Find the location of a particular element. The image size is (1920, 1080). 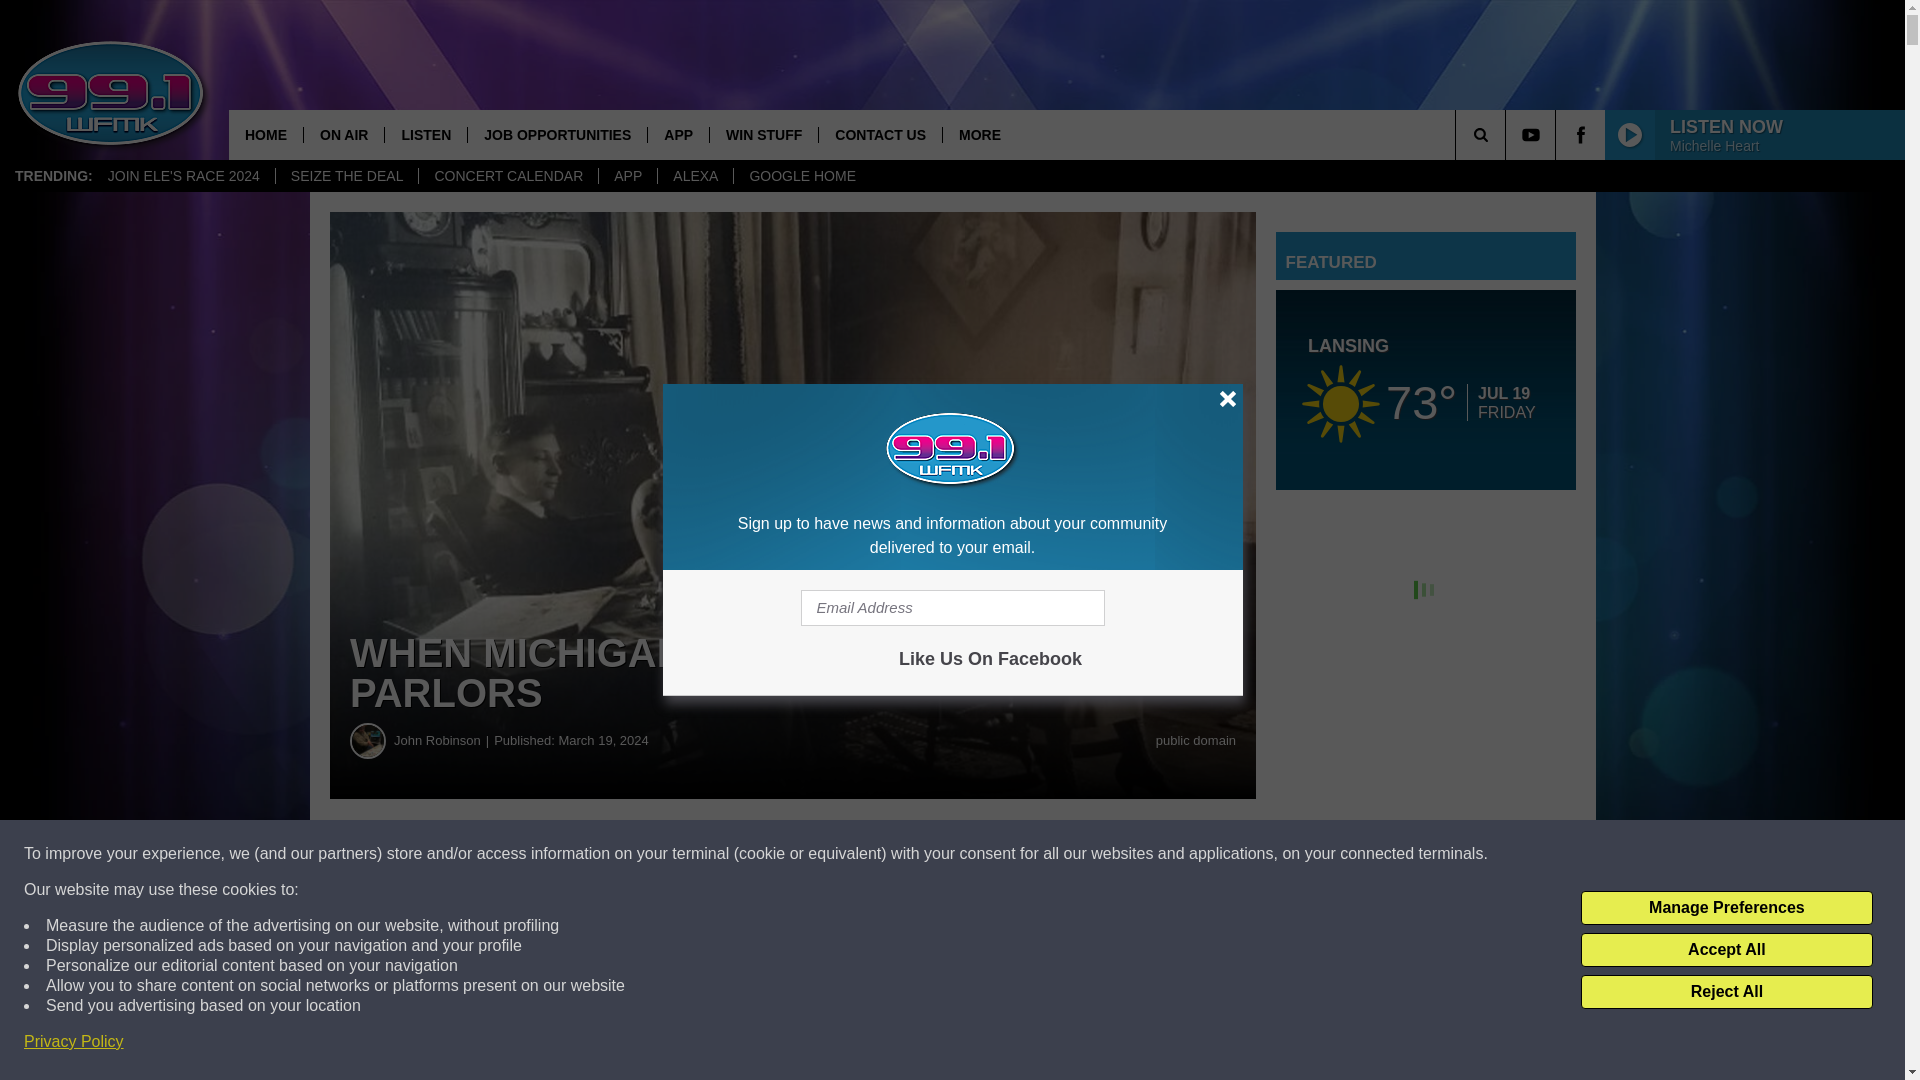

APP is located at coordinates (678, 134).